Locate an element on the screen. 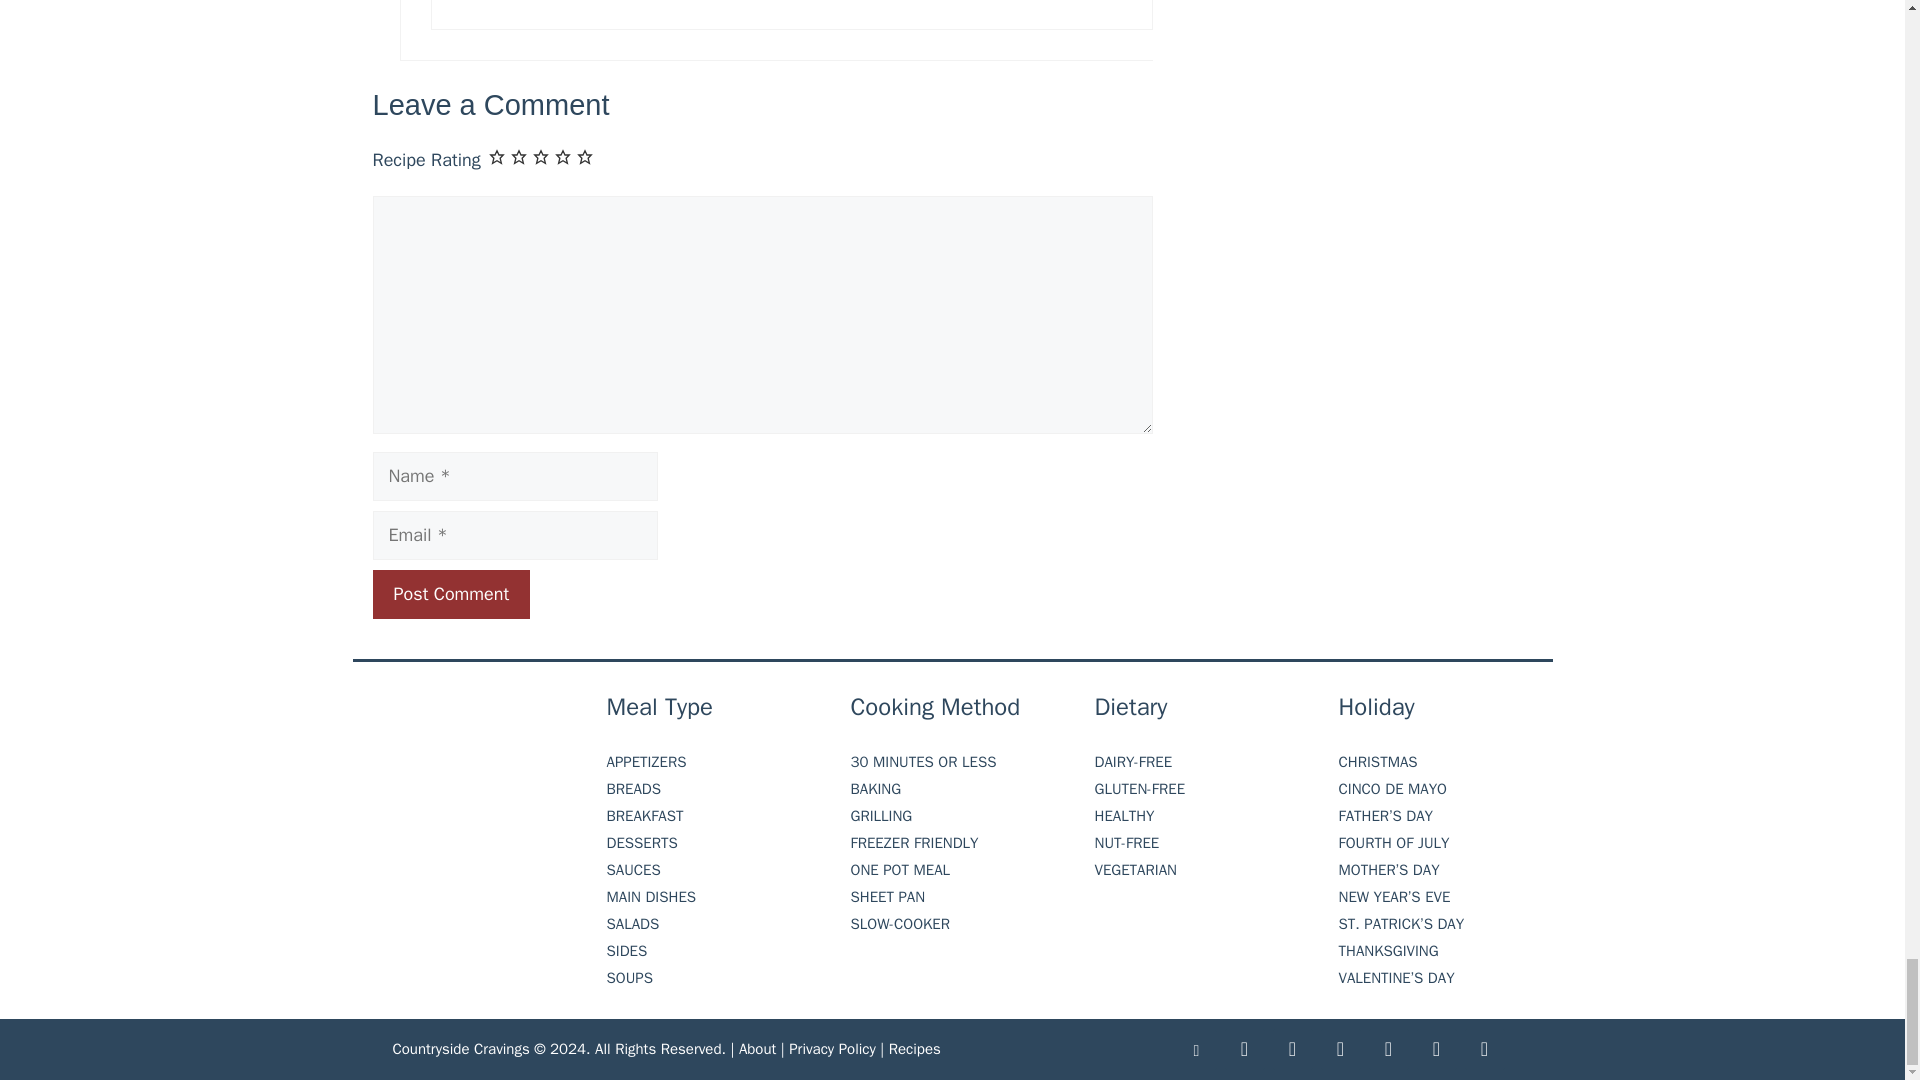 The width and height of the screenshot is (1920, 1080). Twitter is located at coordinates (1387, 1050).